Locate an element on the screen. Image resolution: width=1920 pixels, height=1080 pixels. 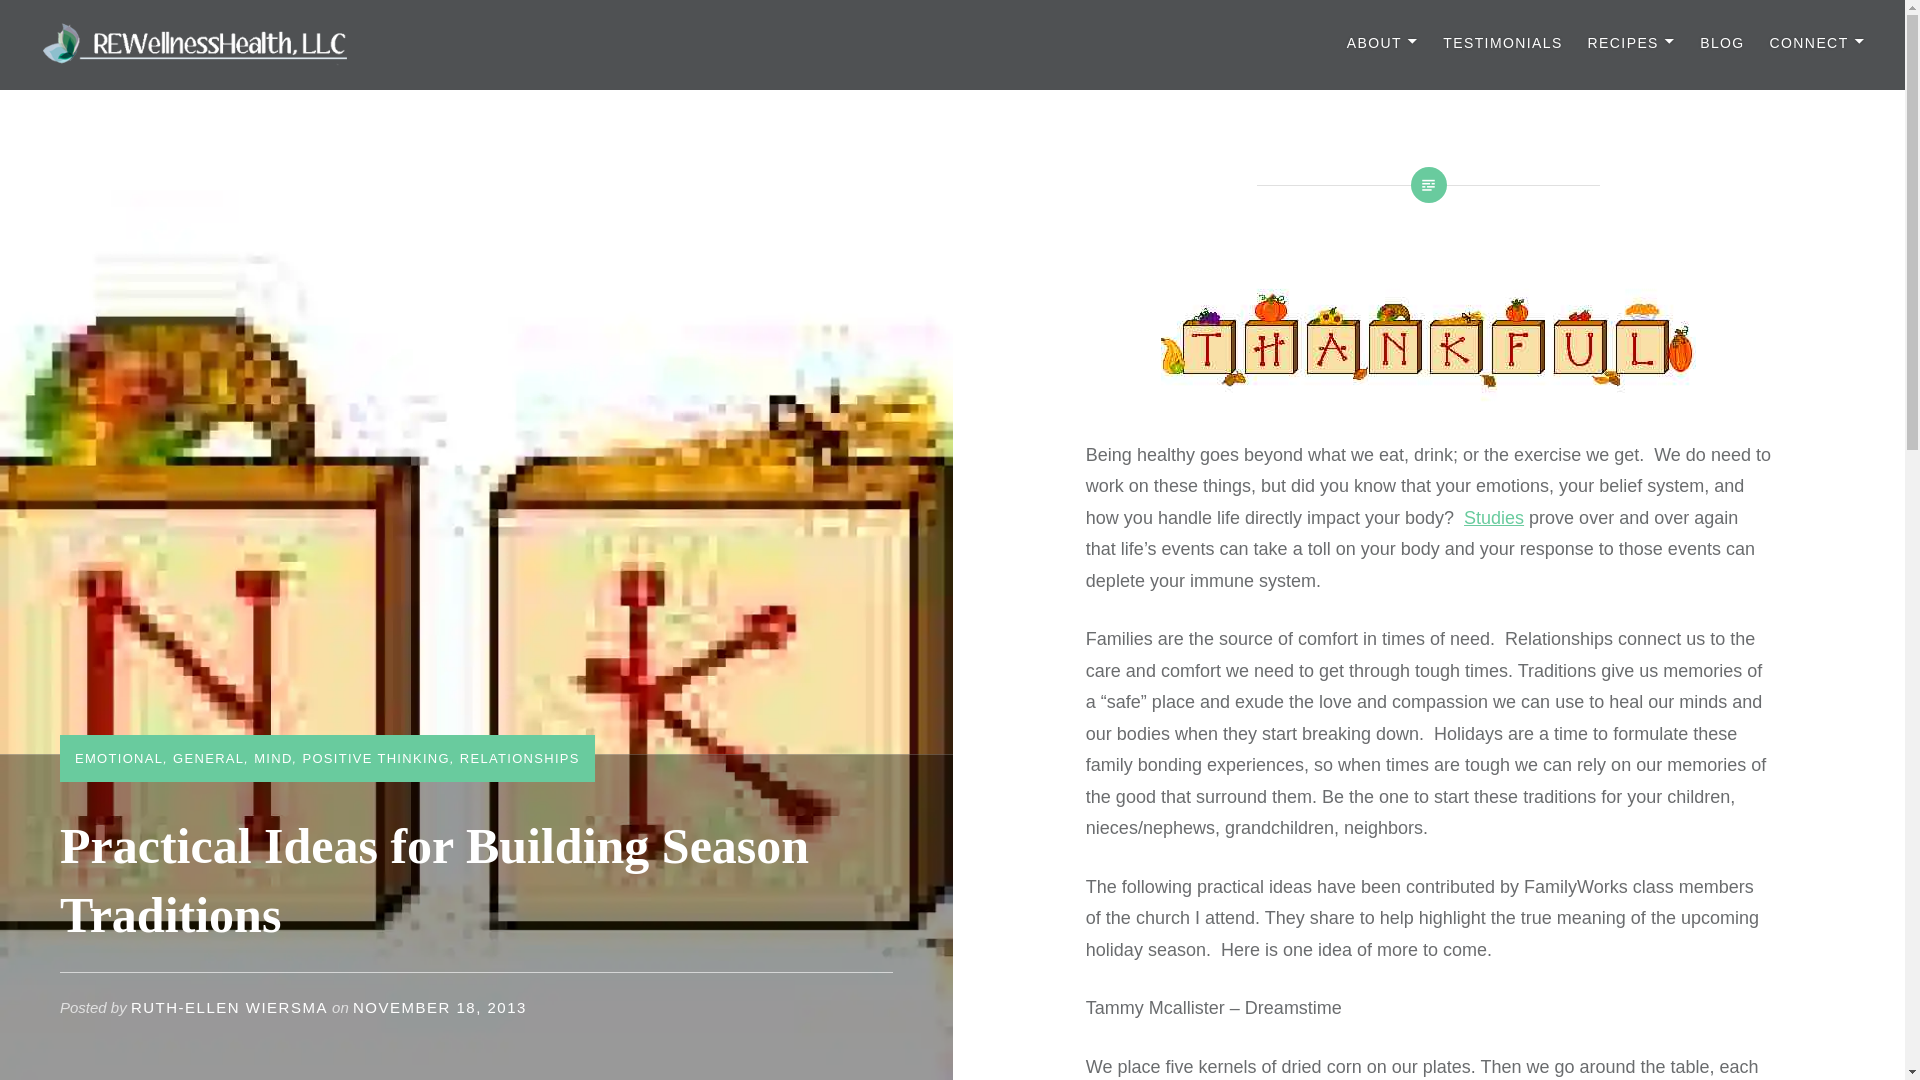
MIND is located at coordinates (272, 758).